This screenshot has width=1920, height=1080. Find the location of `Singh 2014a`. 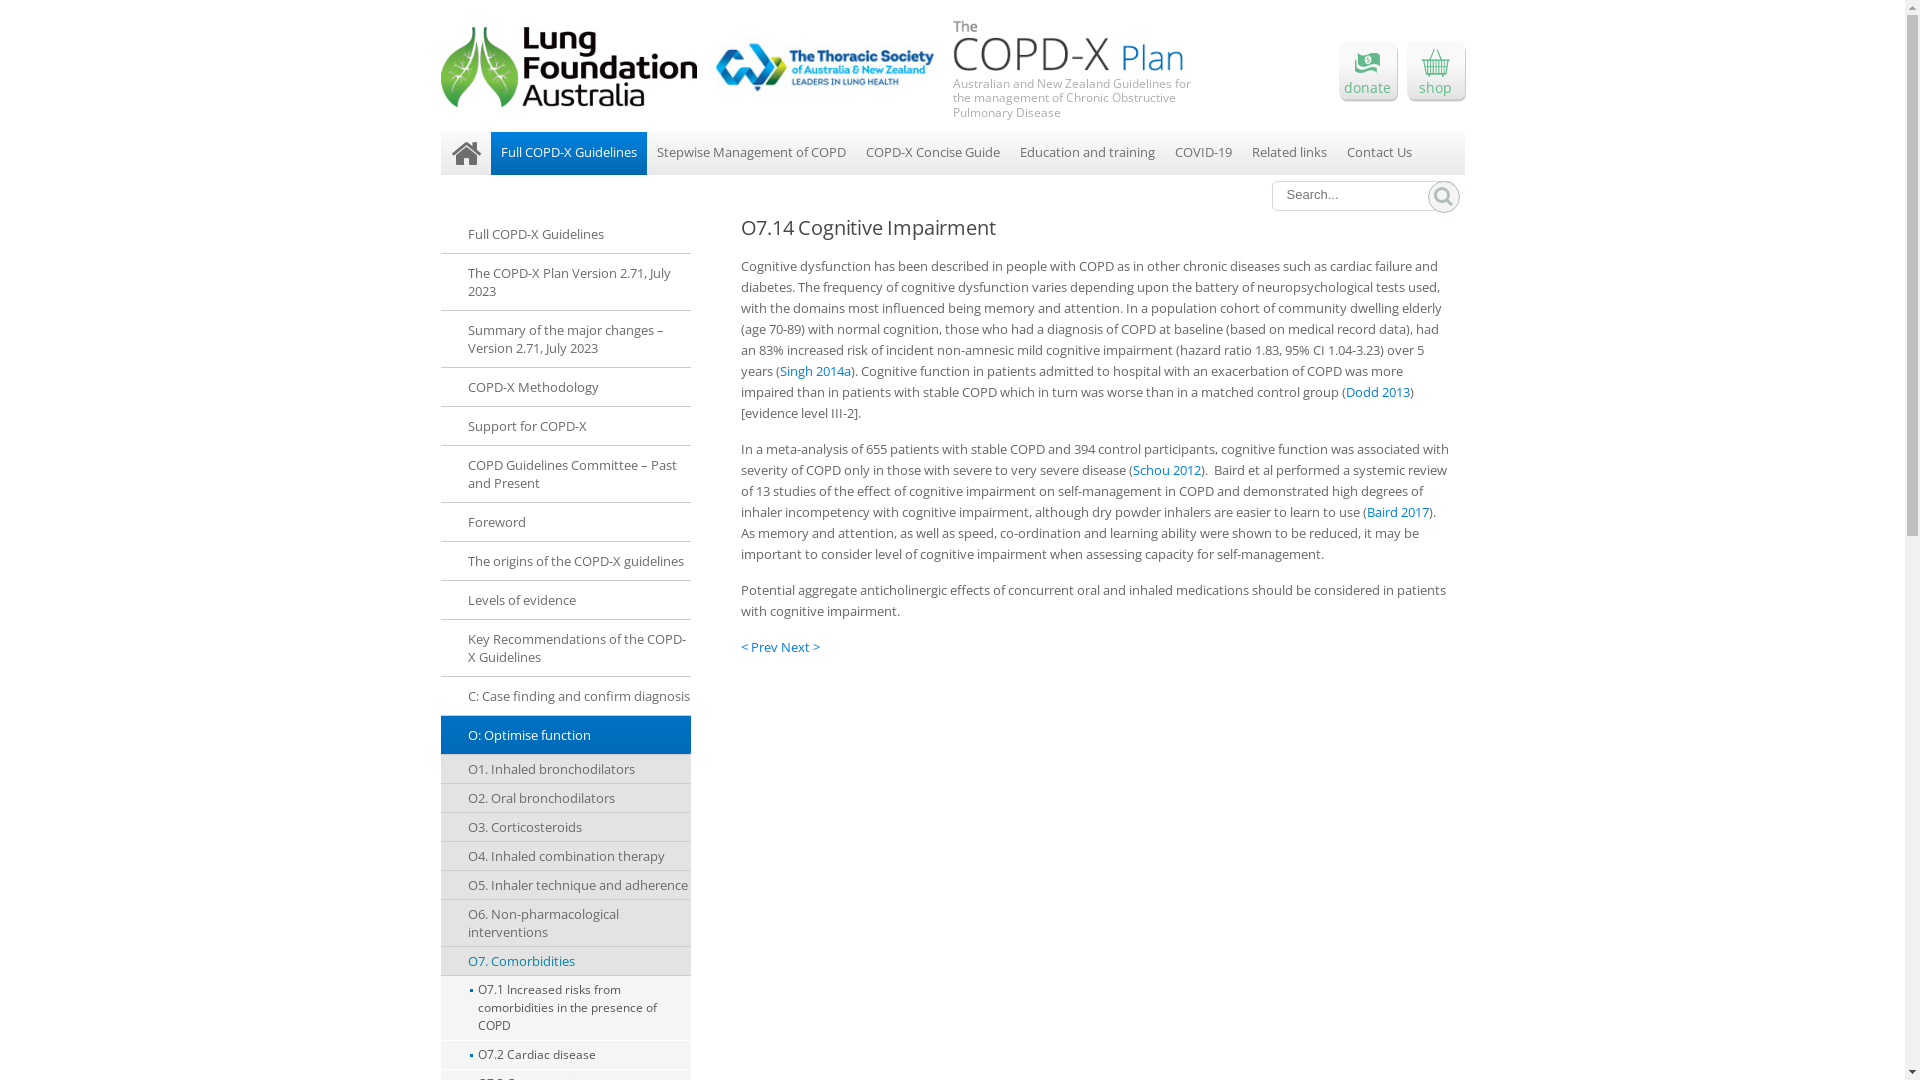

Singh 2014a is located at coordinates (816, 371).